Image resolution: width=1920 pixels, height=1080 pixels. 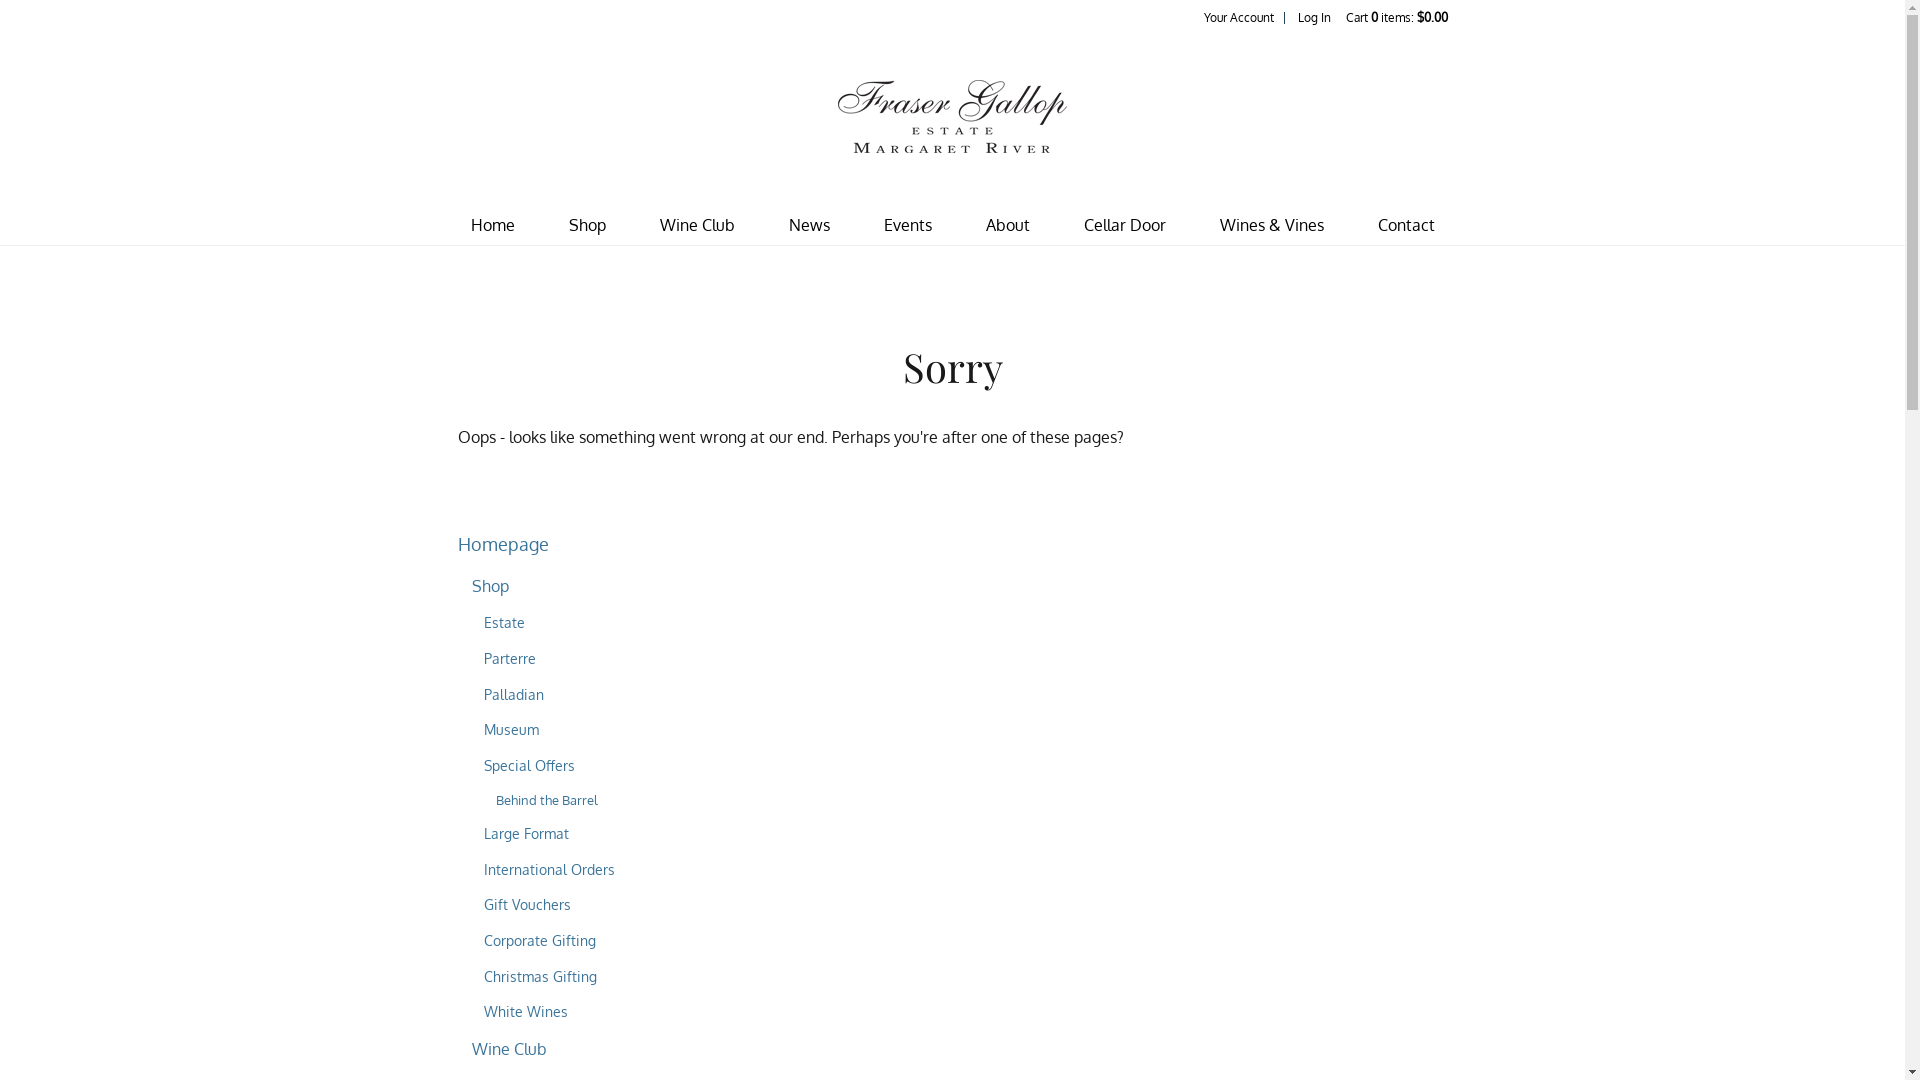 What do you see at coordinates (490, 586) in the screenshot?
I see `Shop` at bounding box center [490, 586].